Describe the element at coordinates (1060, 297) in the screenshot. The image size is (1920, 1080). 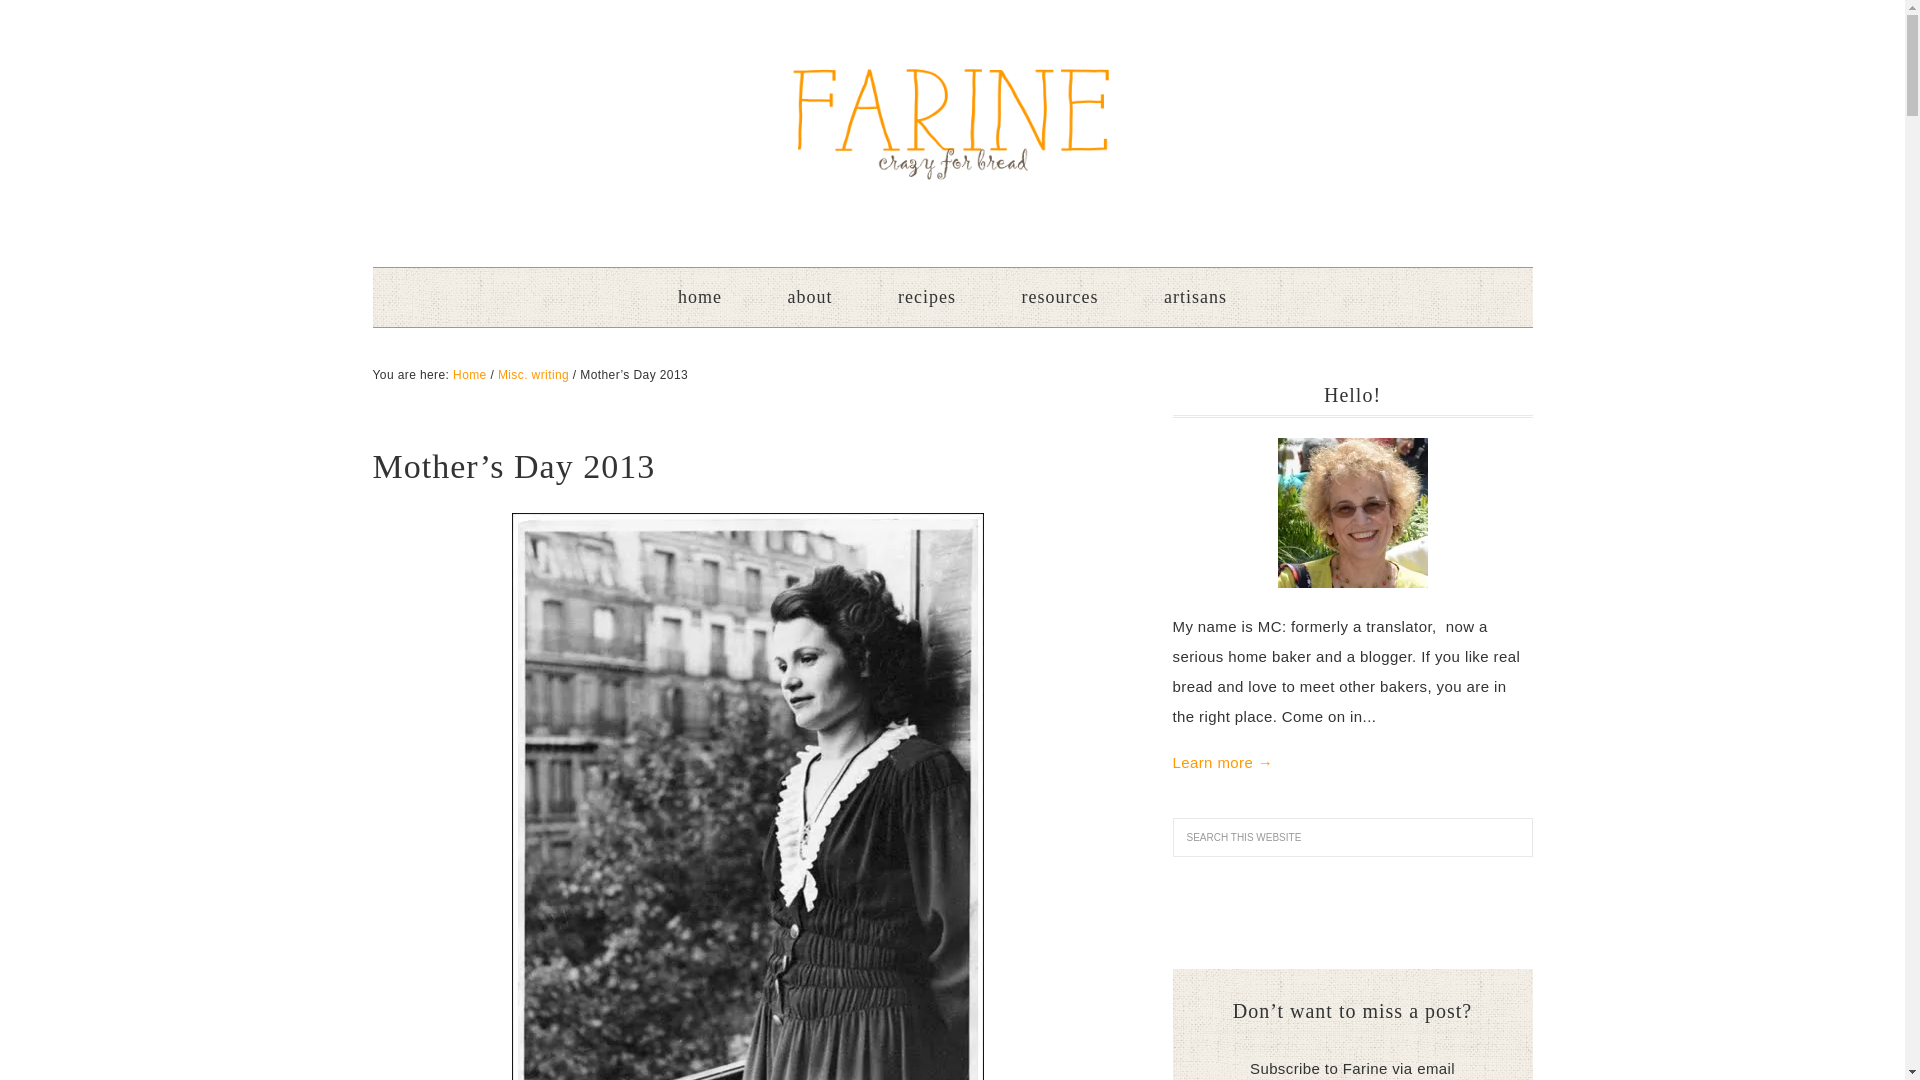
I see `resources` at that location.